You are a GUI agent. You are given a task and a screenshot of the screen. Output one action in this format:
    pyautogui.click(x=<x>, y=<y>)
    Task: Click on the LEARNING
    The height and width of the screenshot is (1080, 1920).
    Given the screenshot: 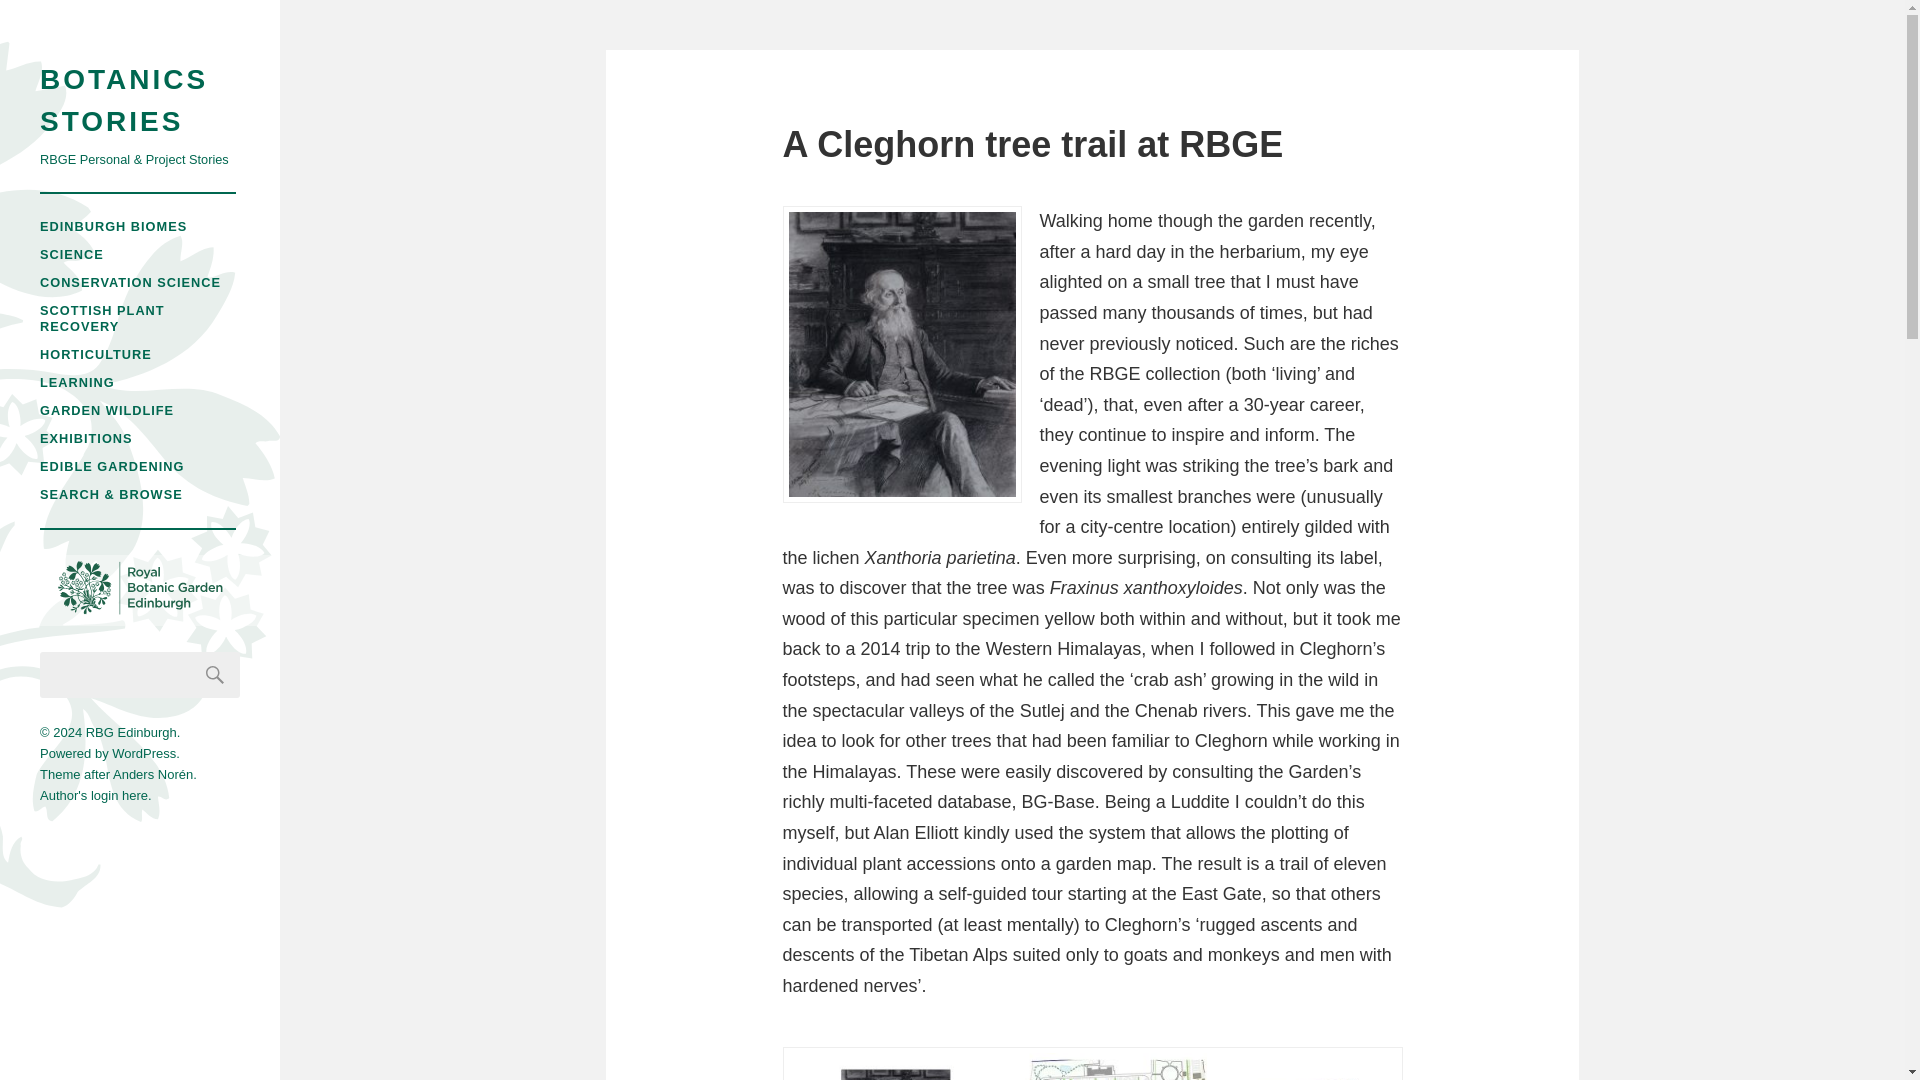 What is the action you would take?
    pyautogui.click(x=78, y=382)
    